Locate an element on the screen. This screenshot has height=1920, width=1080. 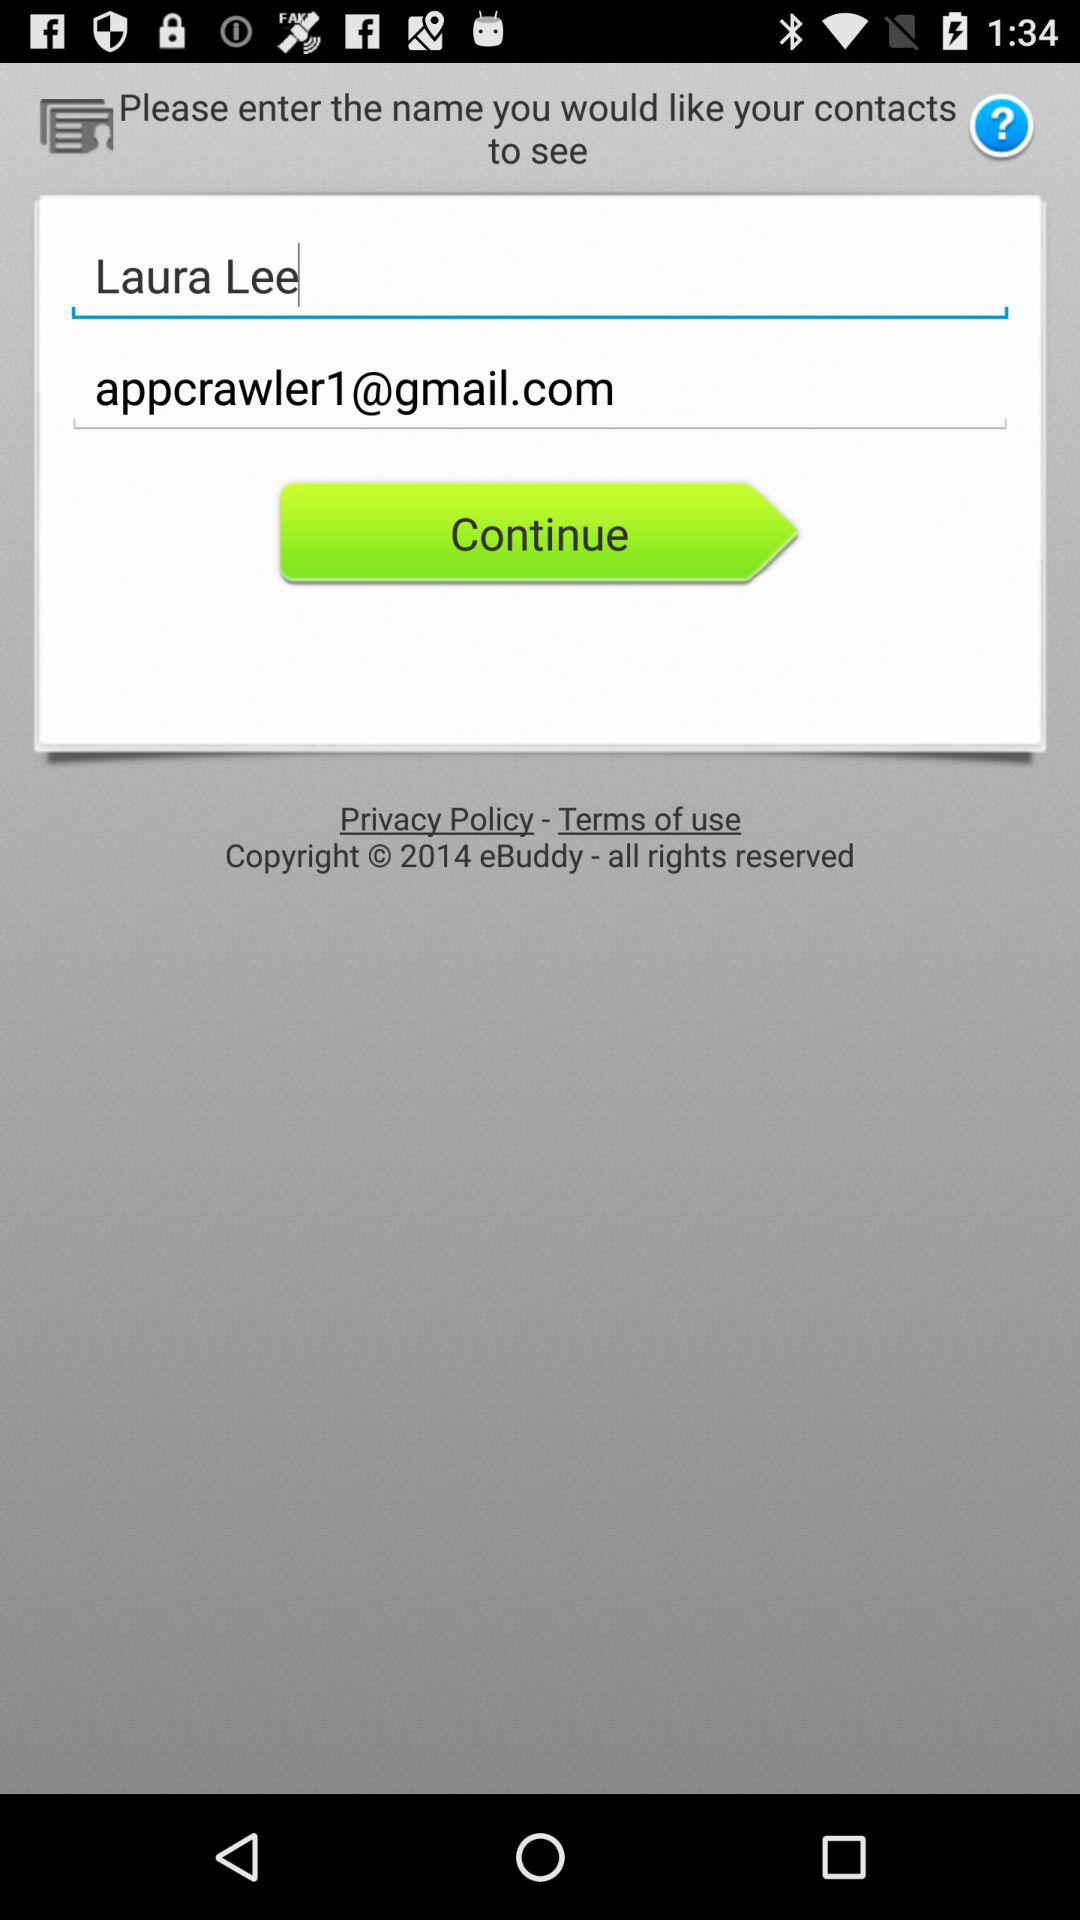
more information is located at coordinates (1002, 128).